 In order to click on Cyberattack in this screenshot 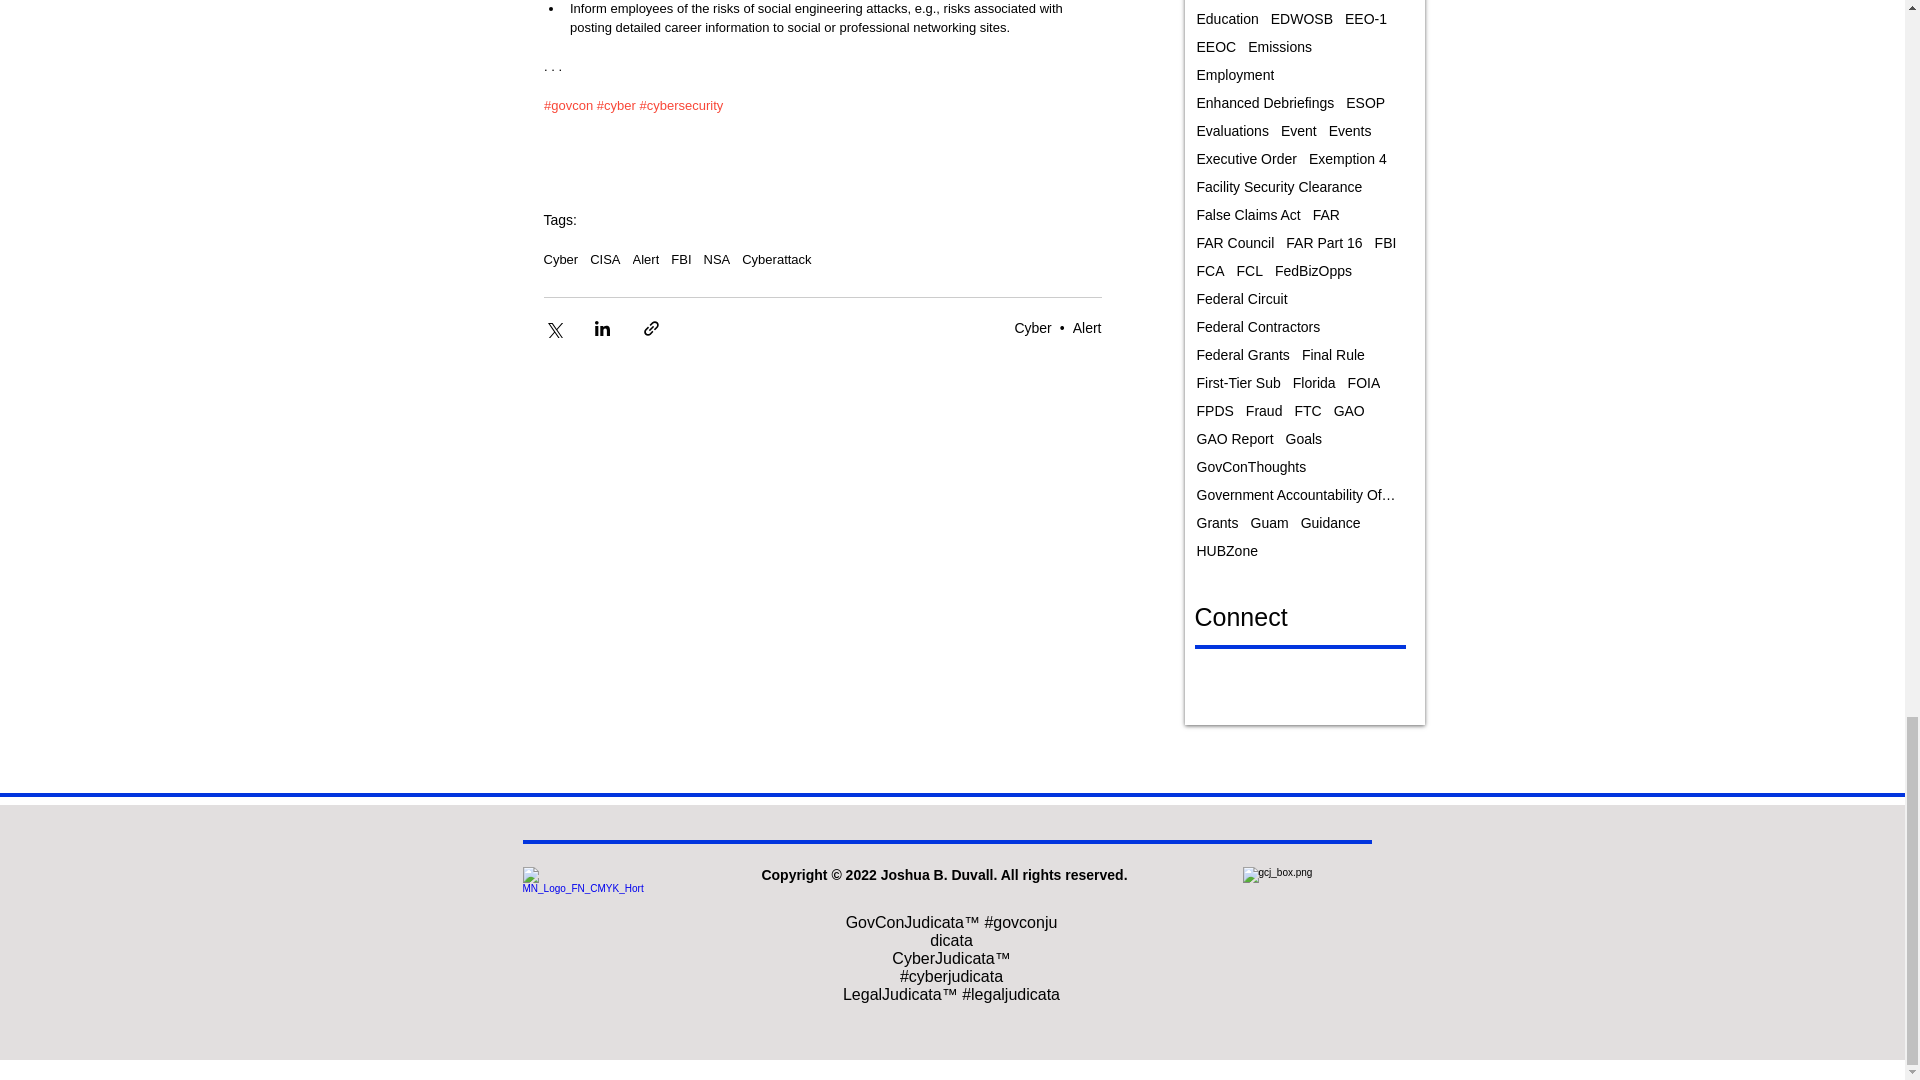, I will do `click(776, 258)`.